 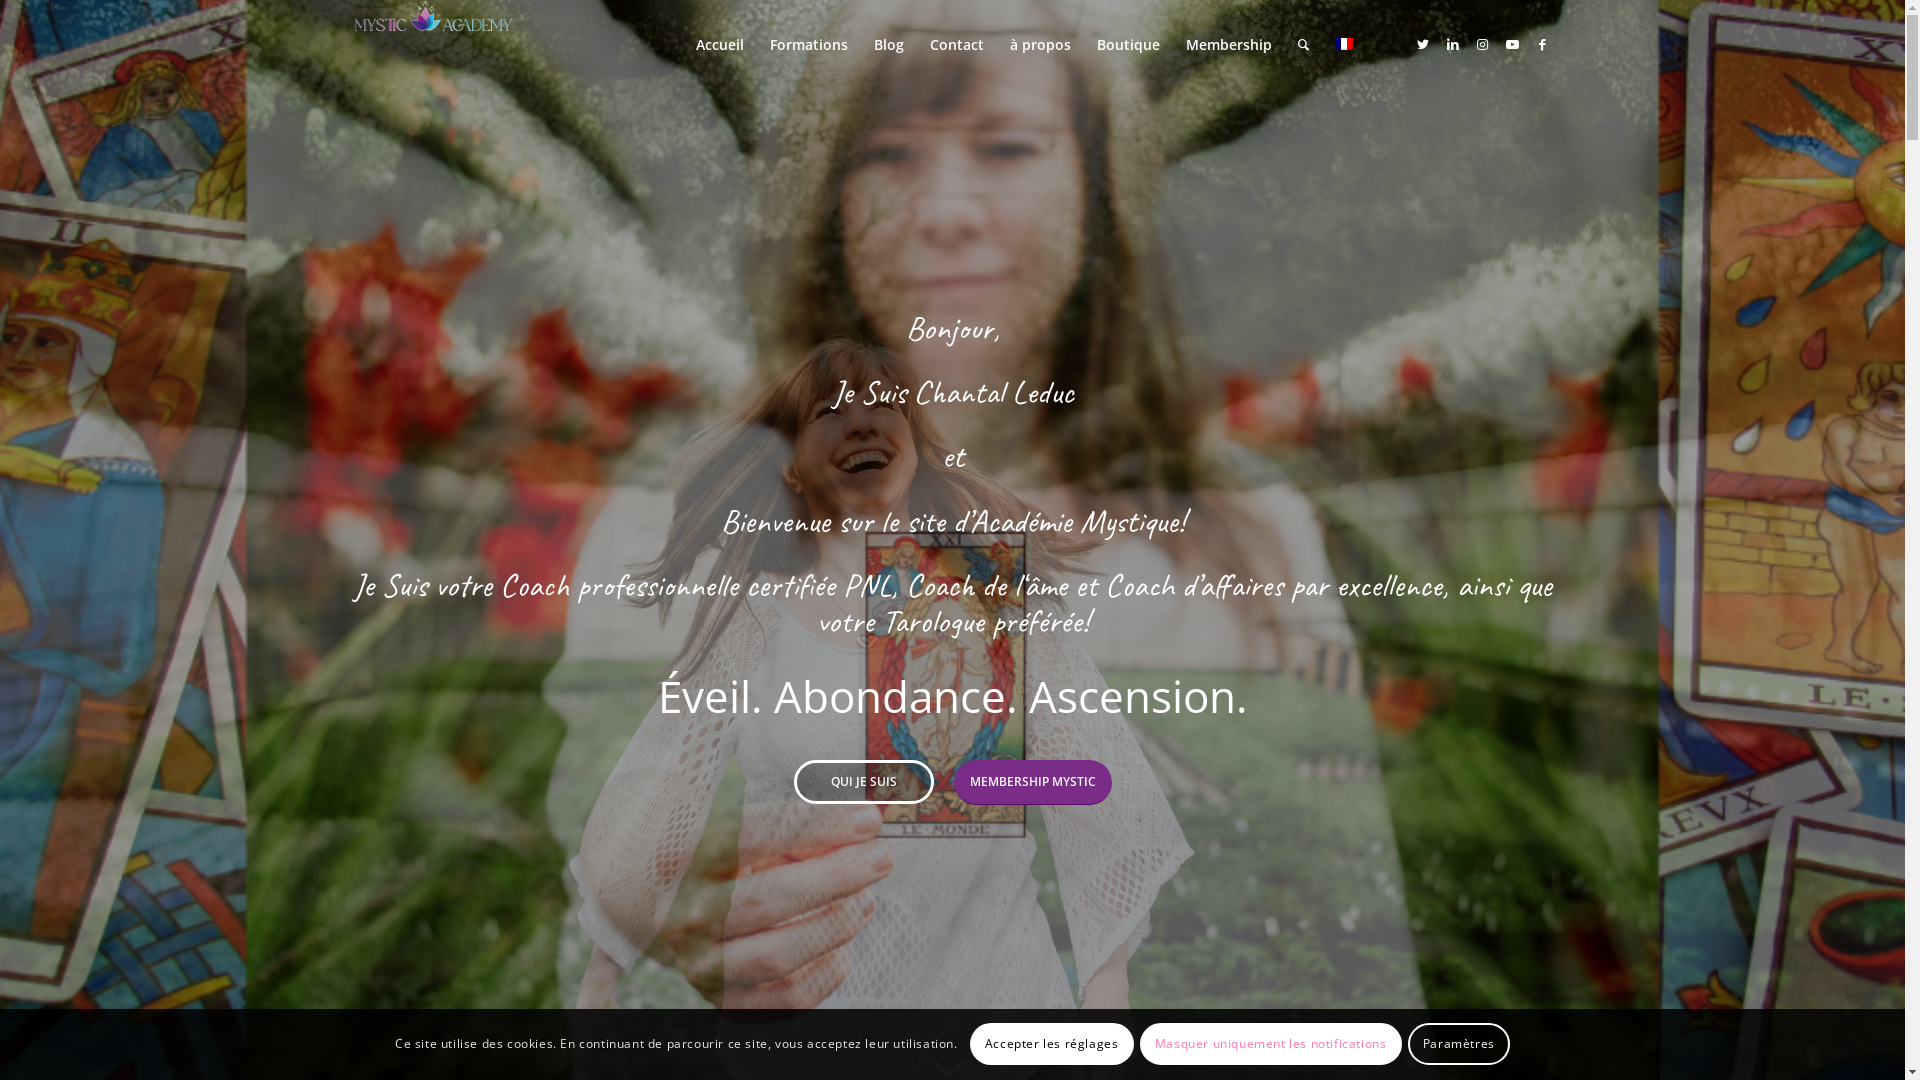 I want to click on Accueil, so click(x=719, y=45).